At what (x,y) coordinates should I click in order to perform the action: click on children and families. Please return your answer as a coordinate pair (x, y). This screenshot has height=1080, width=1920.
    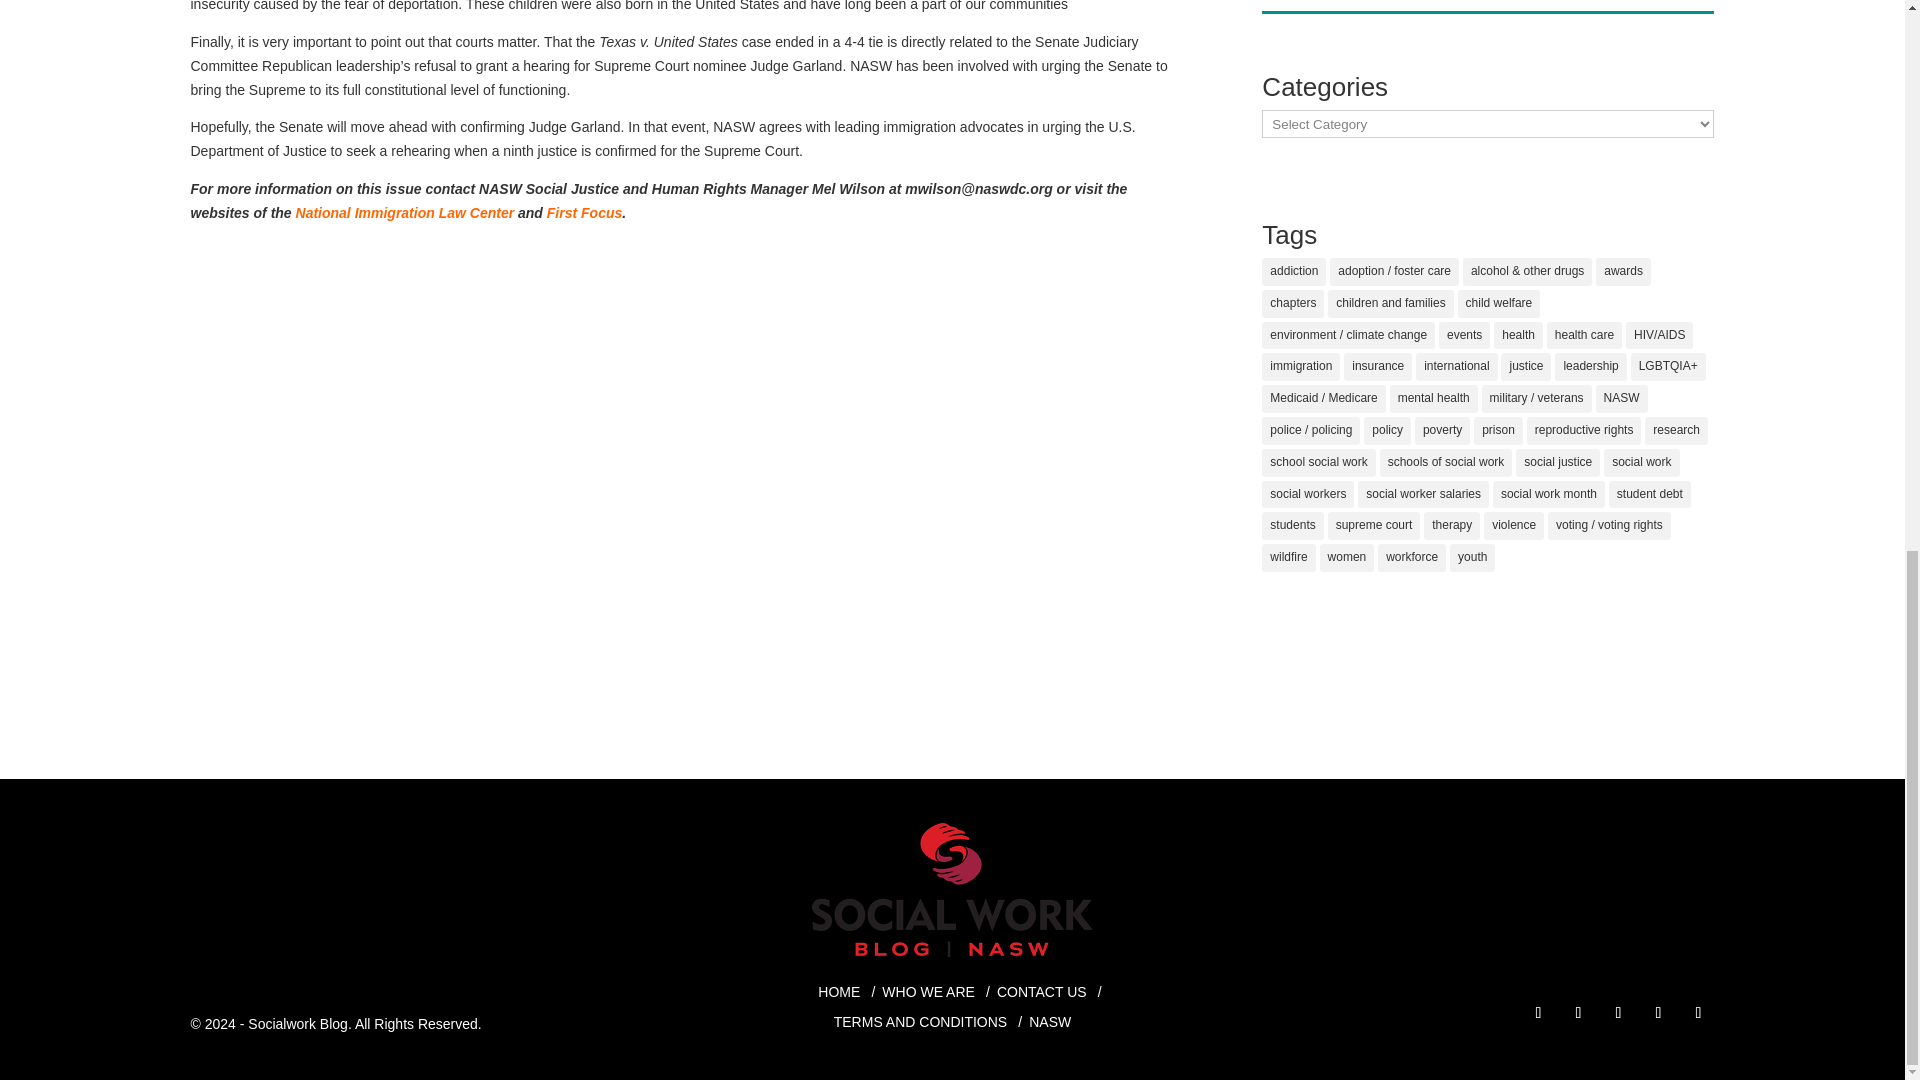
    Looking at the image, I should click on (1390, 304).